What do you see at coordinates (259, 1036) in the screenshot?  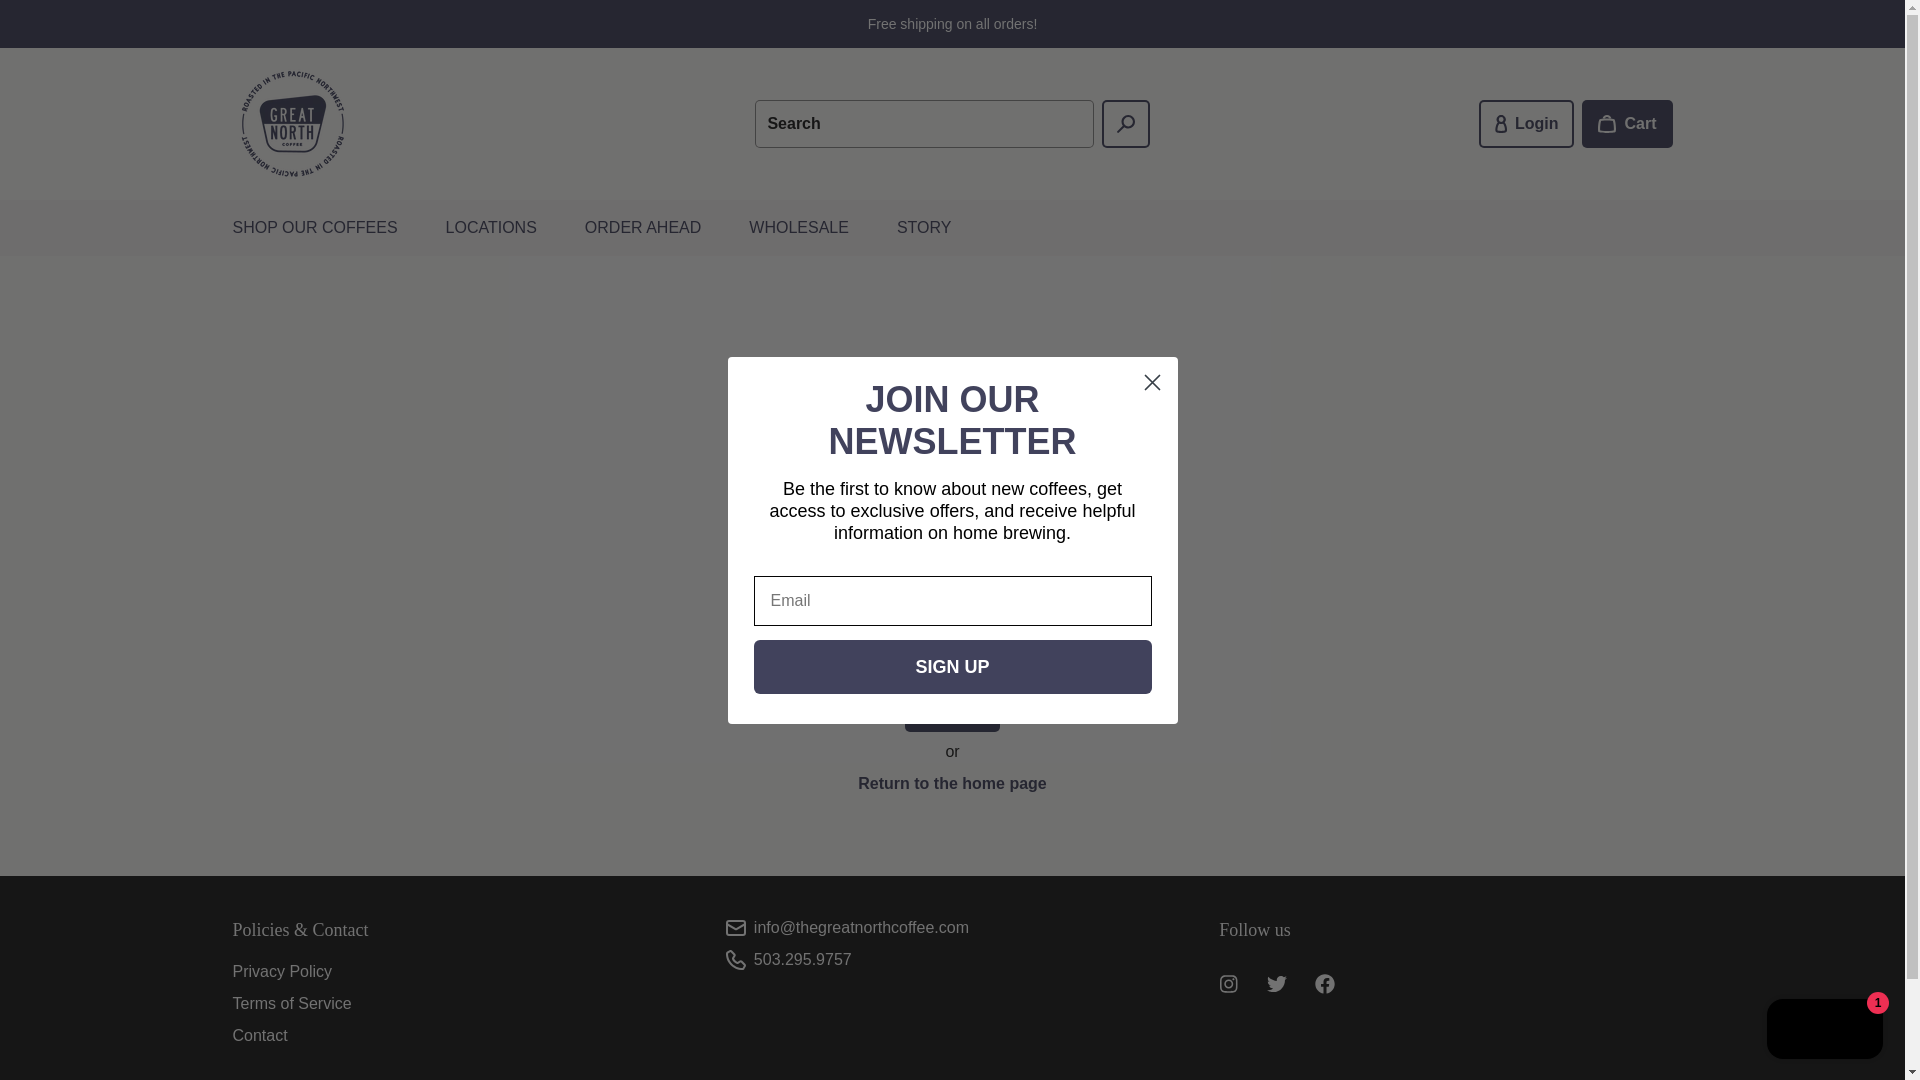 I see `Contact` at bounding box center [259, 1036].